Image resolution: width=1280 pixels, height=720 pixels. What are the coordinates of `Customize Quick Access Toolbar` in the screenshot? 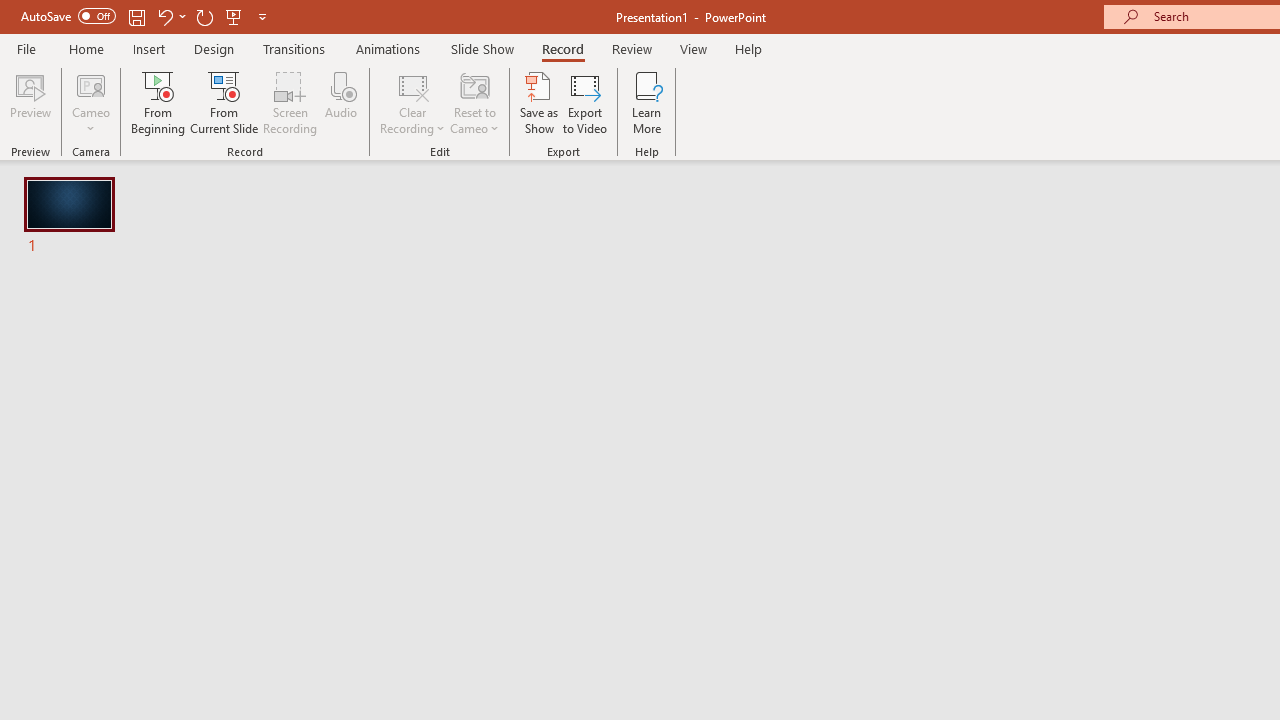 It's located at (262, 16).